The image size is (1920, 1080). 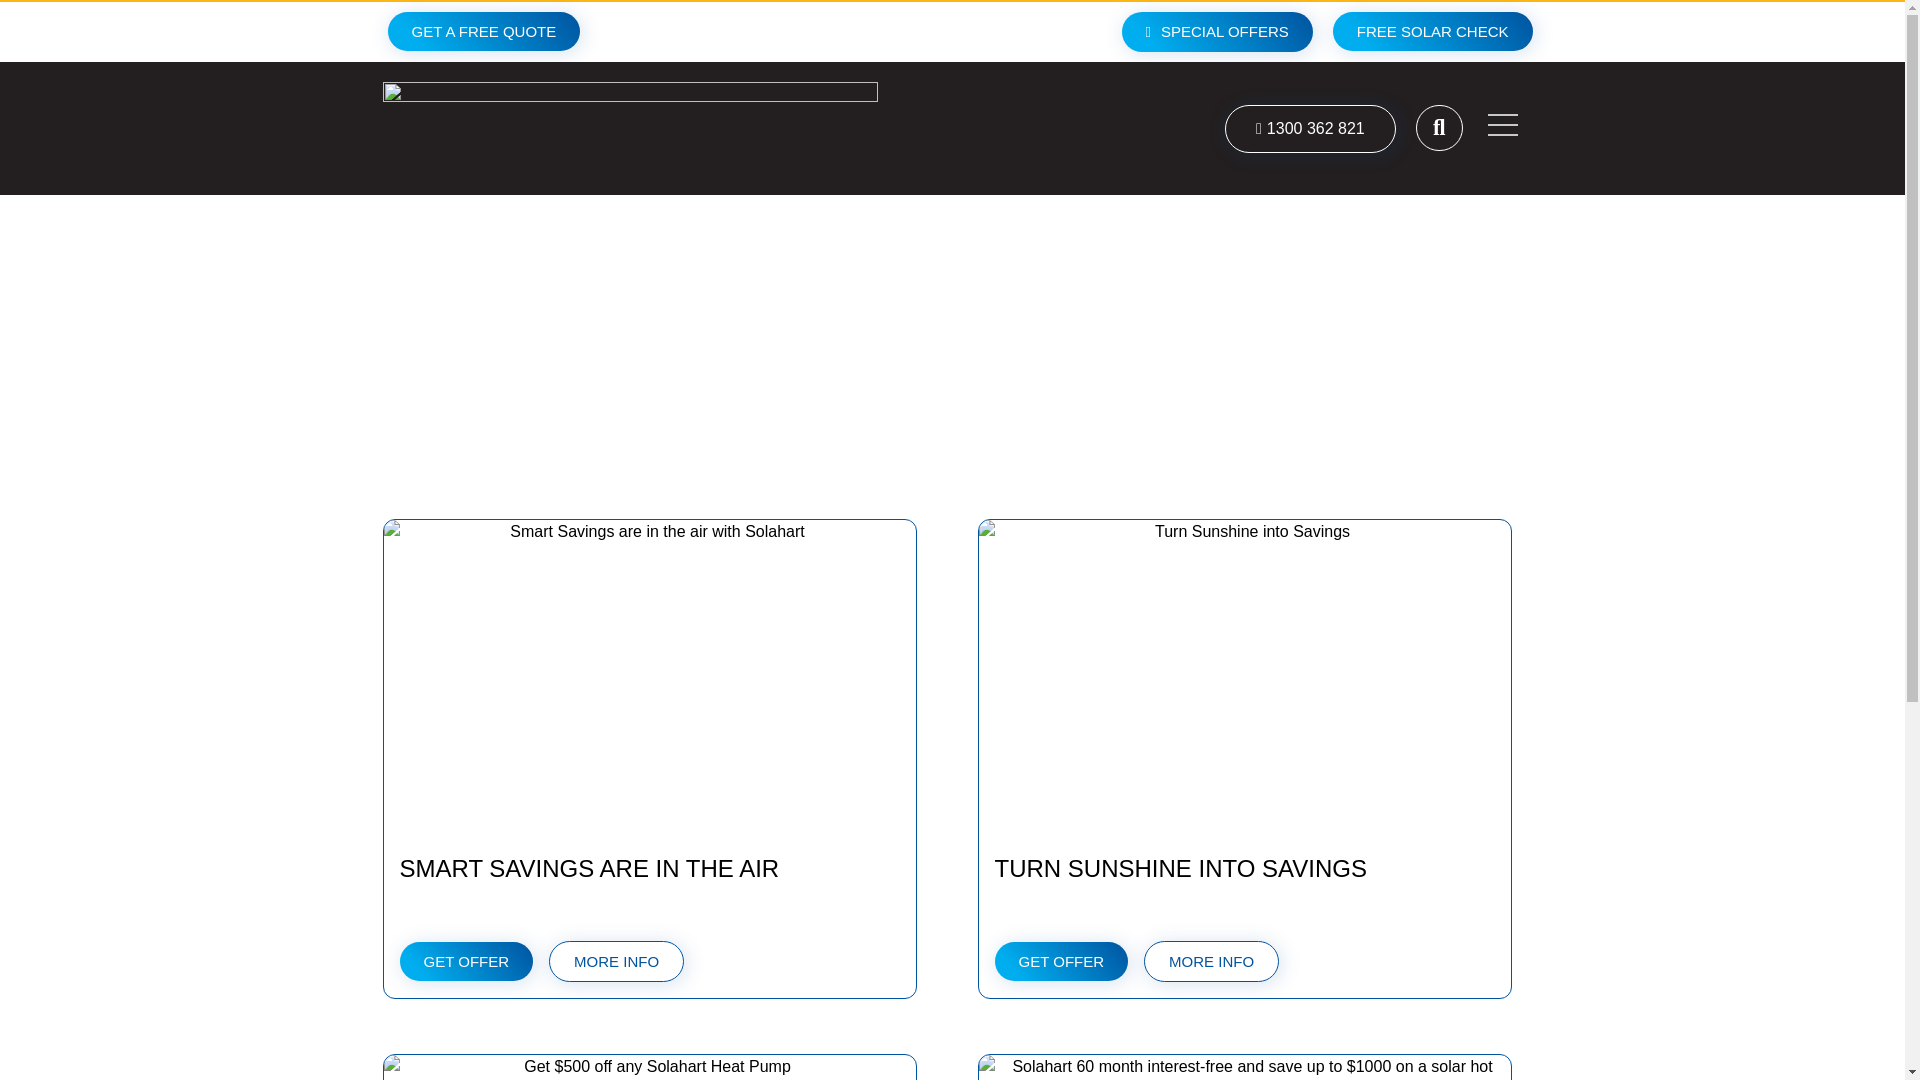 What do you see at coordinates (484, 30) in the screenshot?
I see `GET A FREE QUOTE` at bounding box center [484, 30].